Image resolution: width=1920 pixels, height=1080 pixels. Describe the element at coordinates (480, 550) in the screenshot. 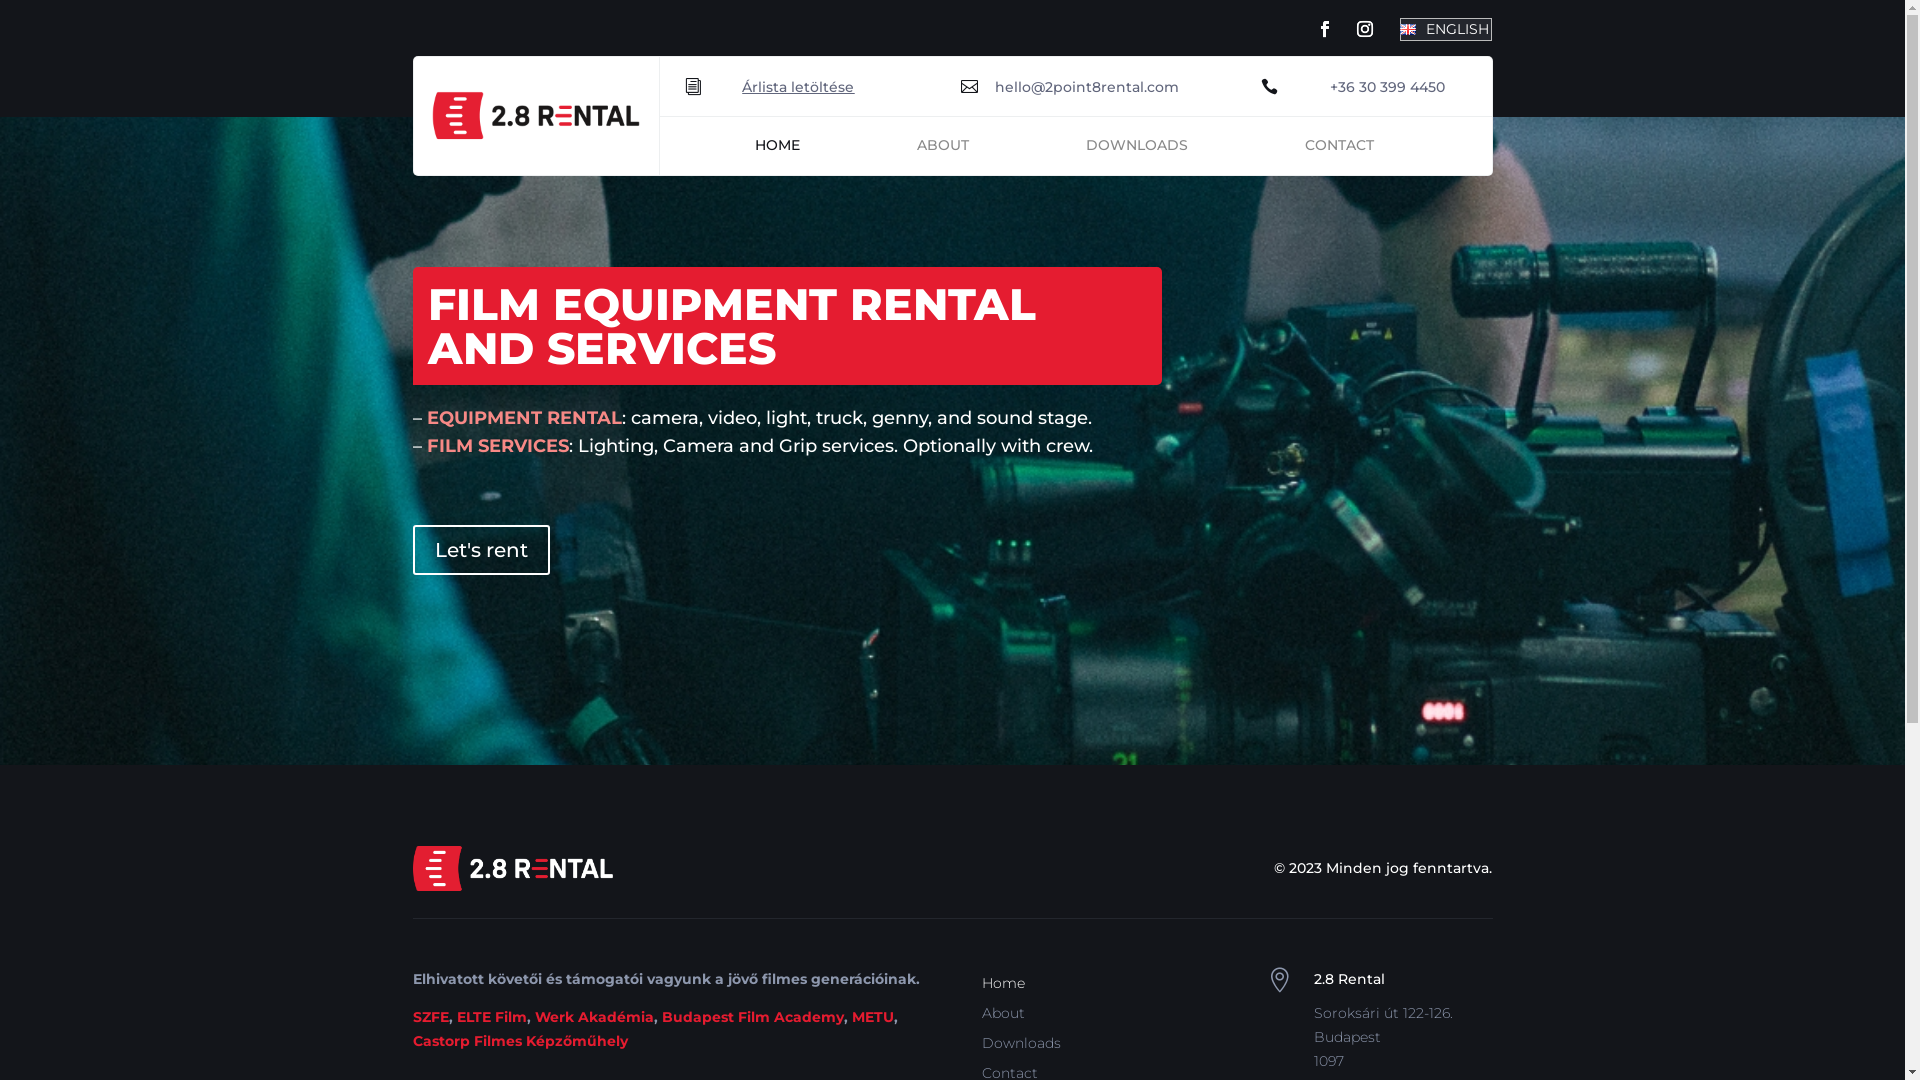

I see `Let's rent` at that location.